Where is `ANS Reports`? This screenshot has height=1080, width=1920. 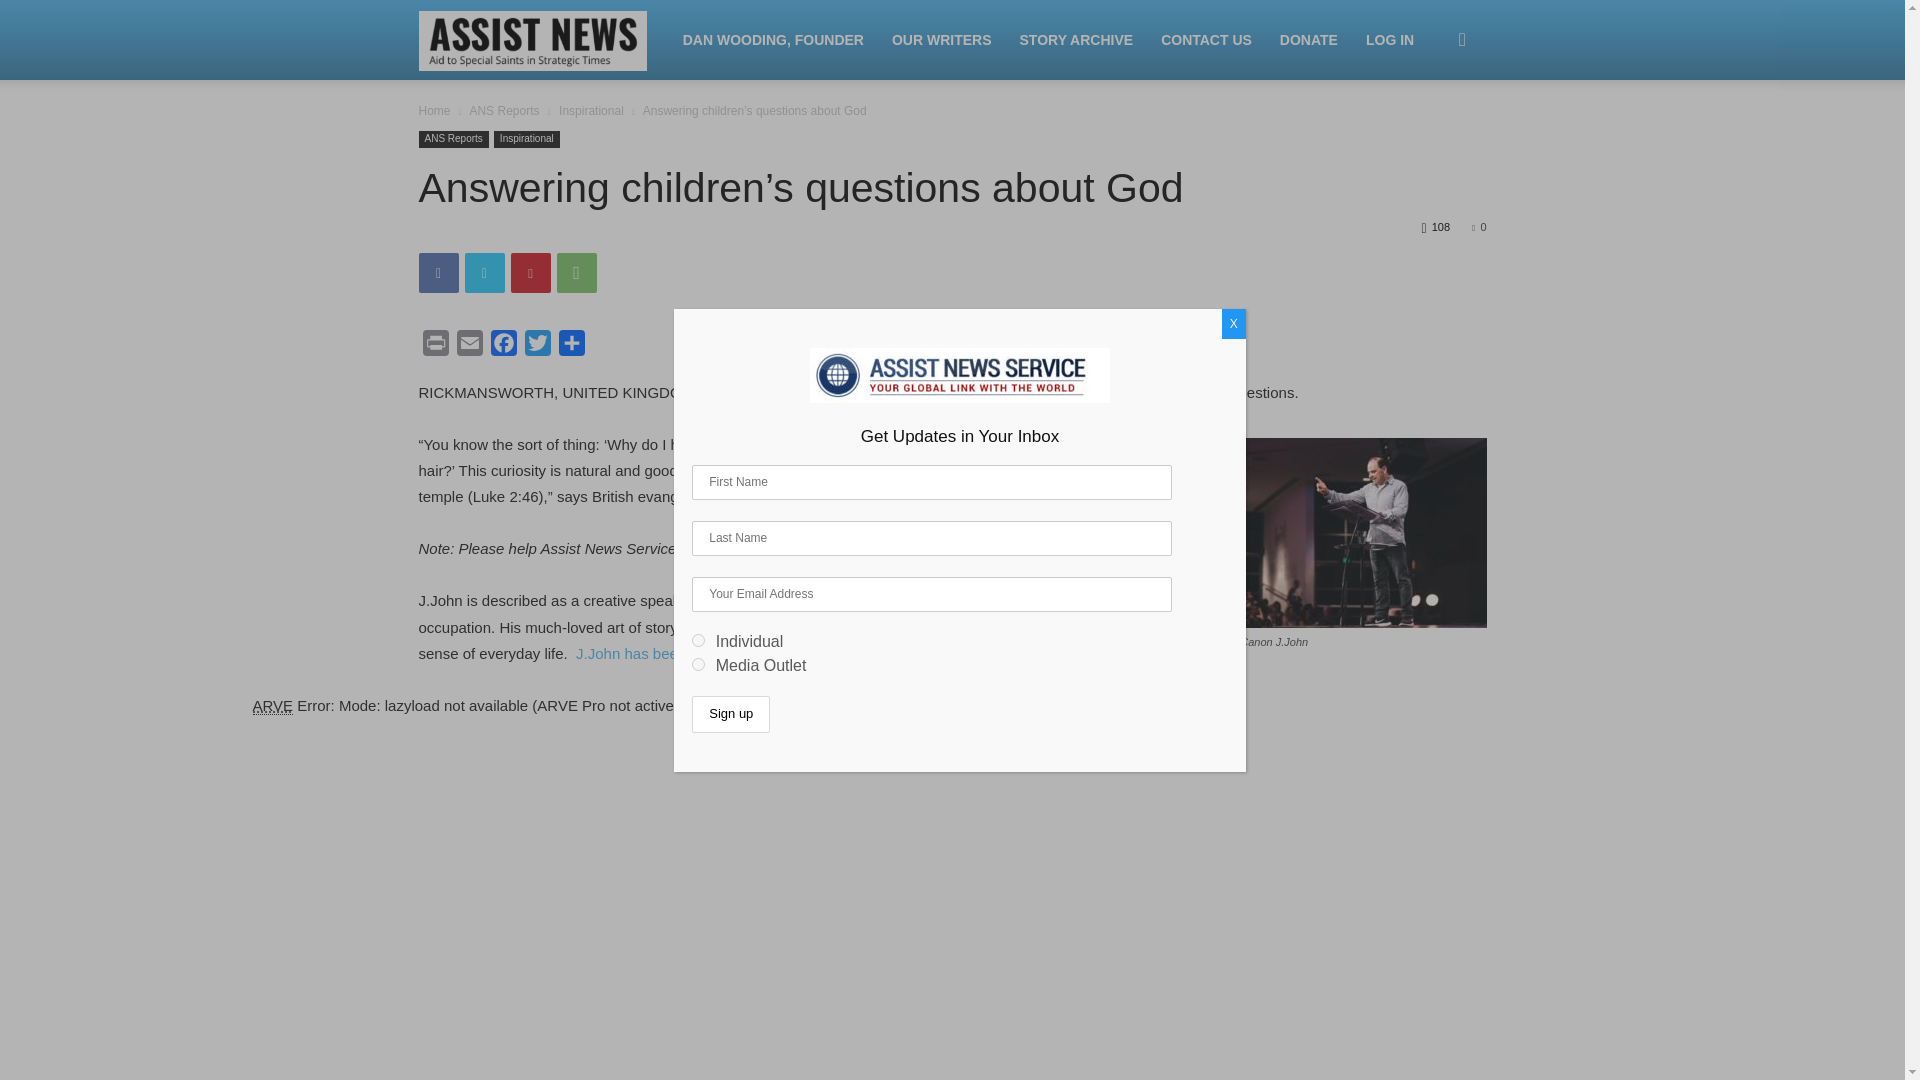 ANS Reports is located at coordinates (504, 110).